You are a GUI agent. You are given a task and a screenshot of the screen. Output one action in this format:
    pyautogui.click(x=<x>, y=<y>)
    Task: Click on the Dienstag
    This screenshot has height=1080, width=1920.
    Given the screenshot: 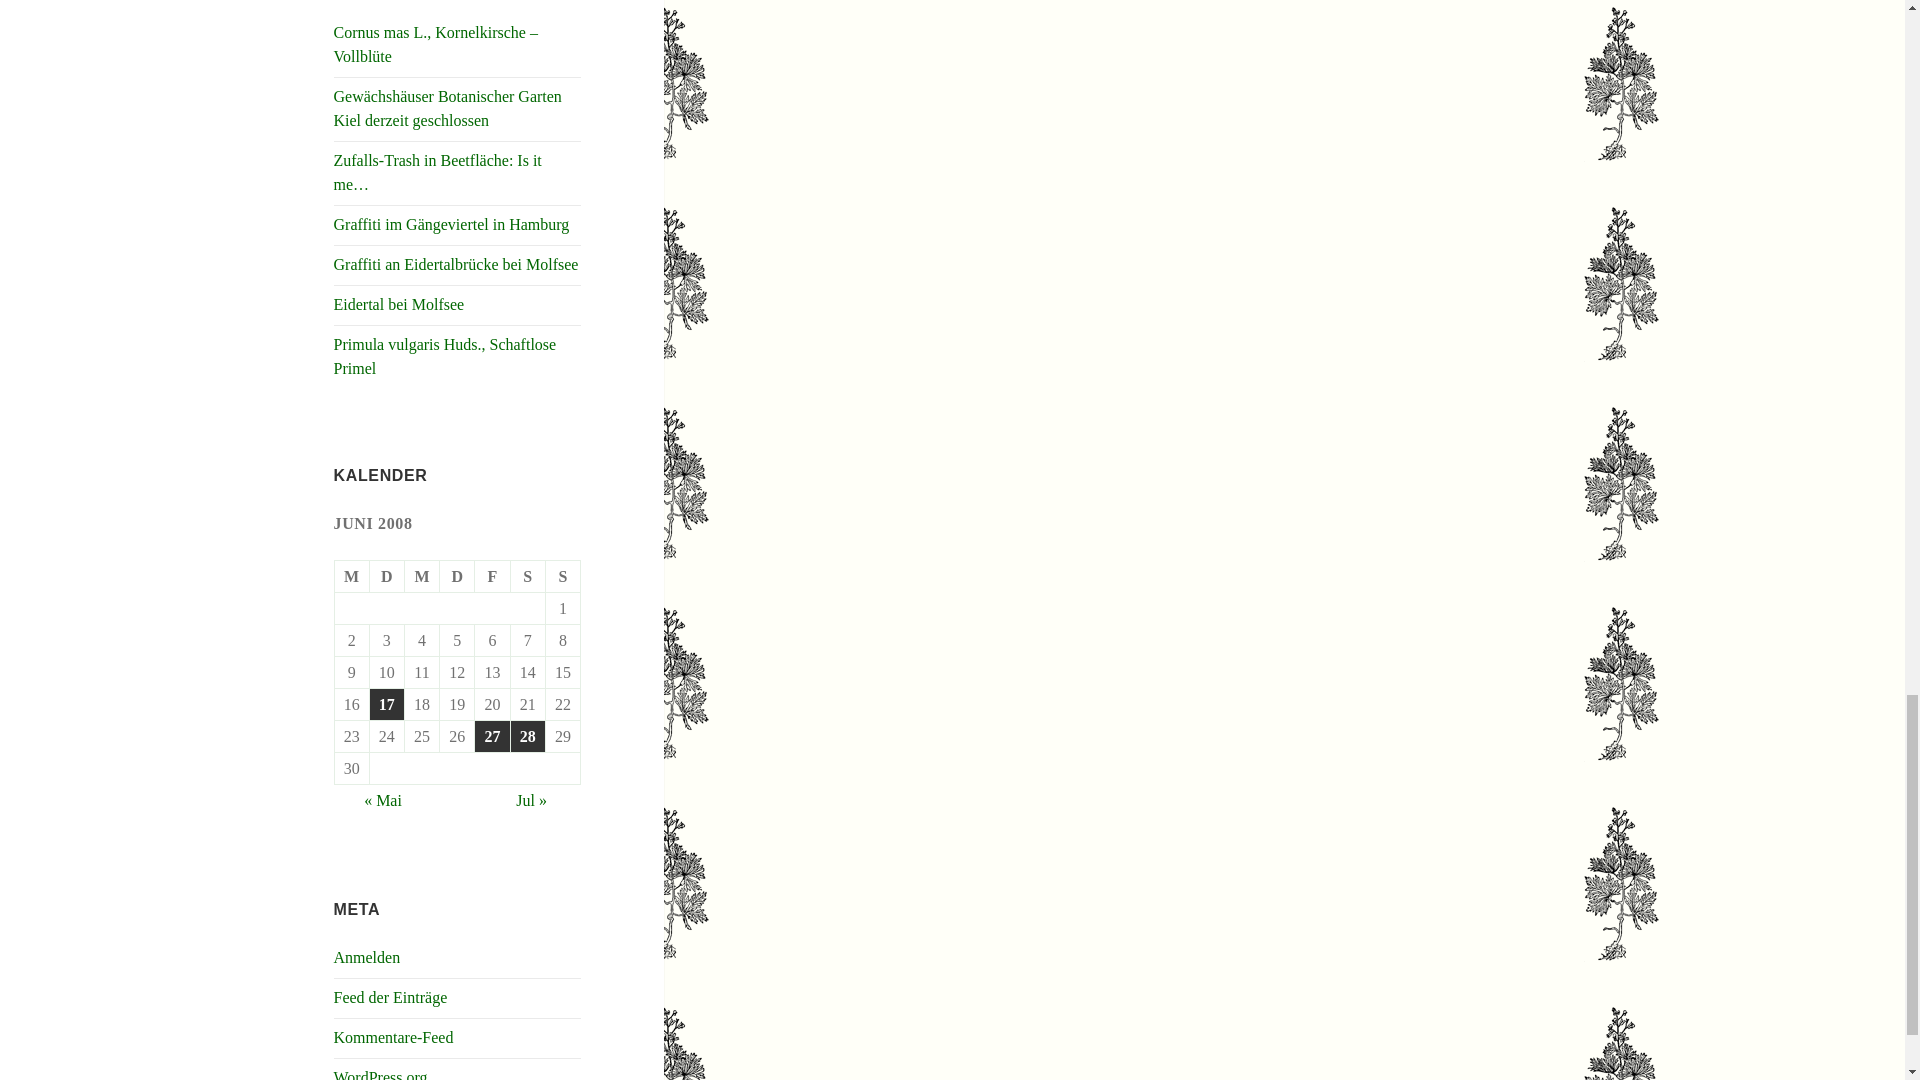 What is the action you would take?
    pyautogui.click(x=388, y=576)
    